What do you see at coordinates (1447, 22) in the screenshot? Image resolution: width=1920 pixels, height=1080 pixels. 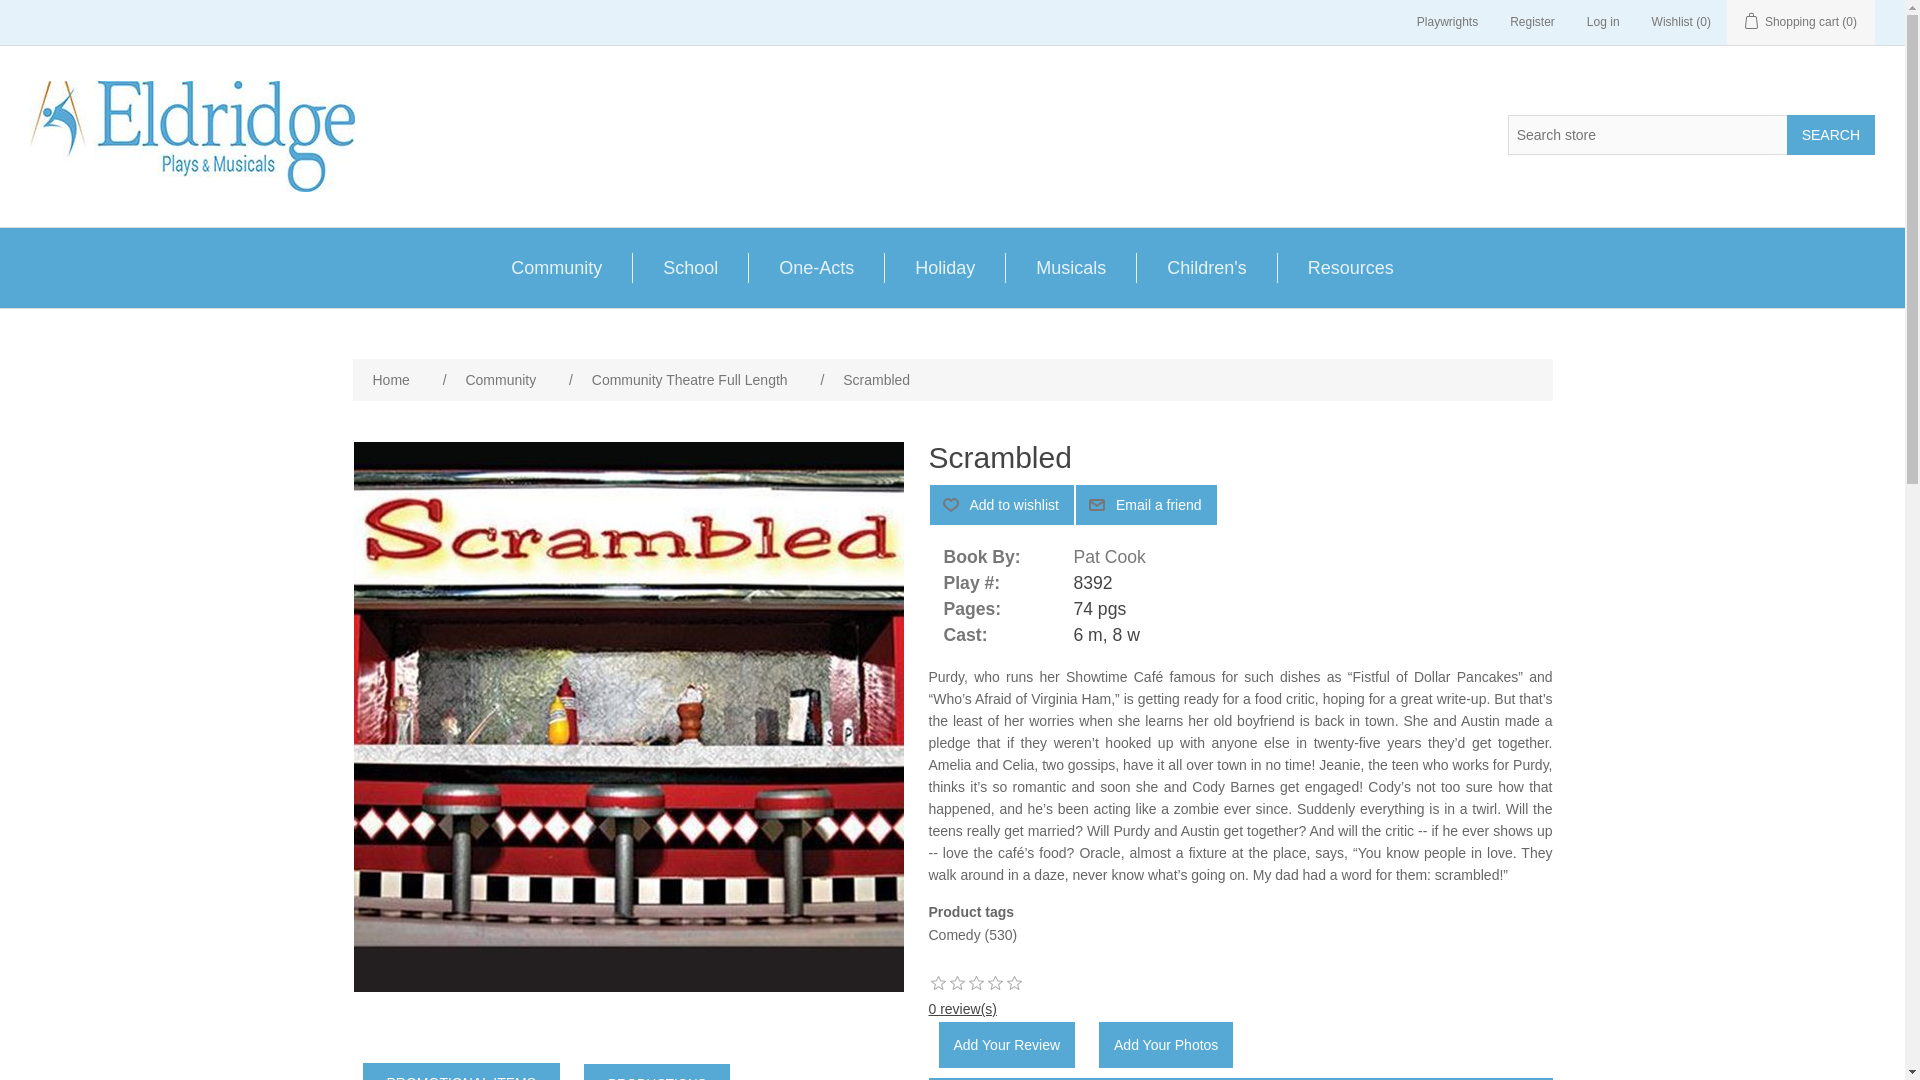 I see `Playwrights` at bounding box center [1447, 22].